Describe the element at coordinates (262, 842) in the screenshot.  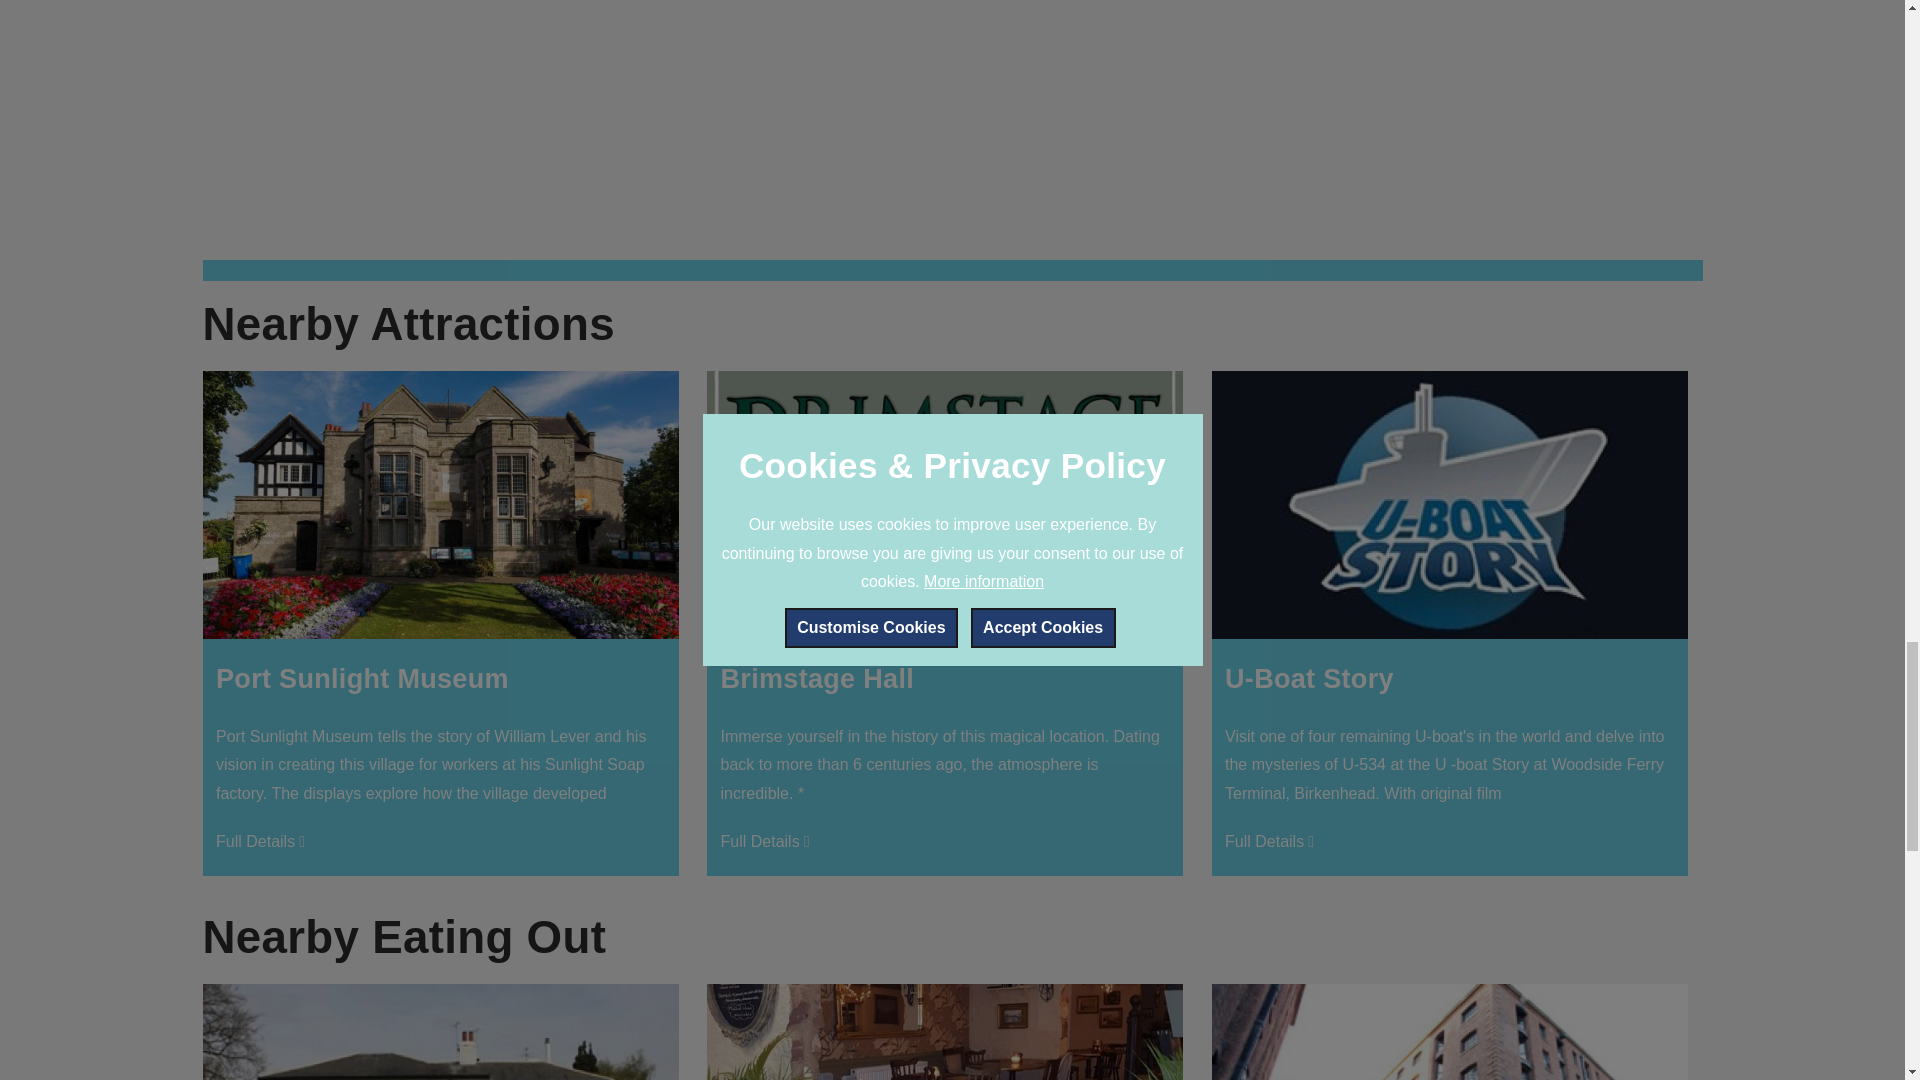
I see `Full Details` at that location.